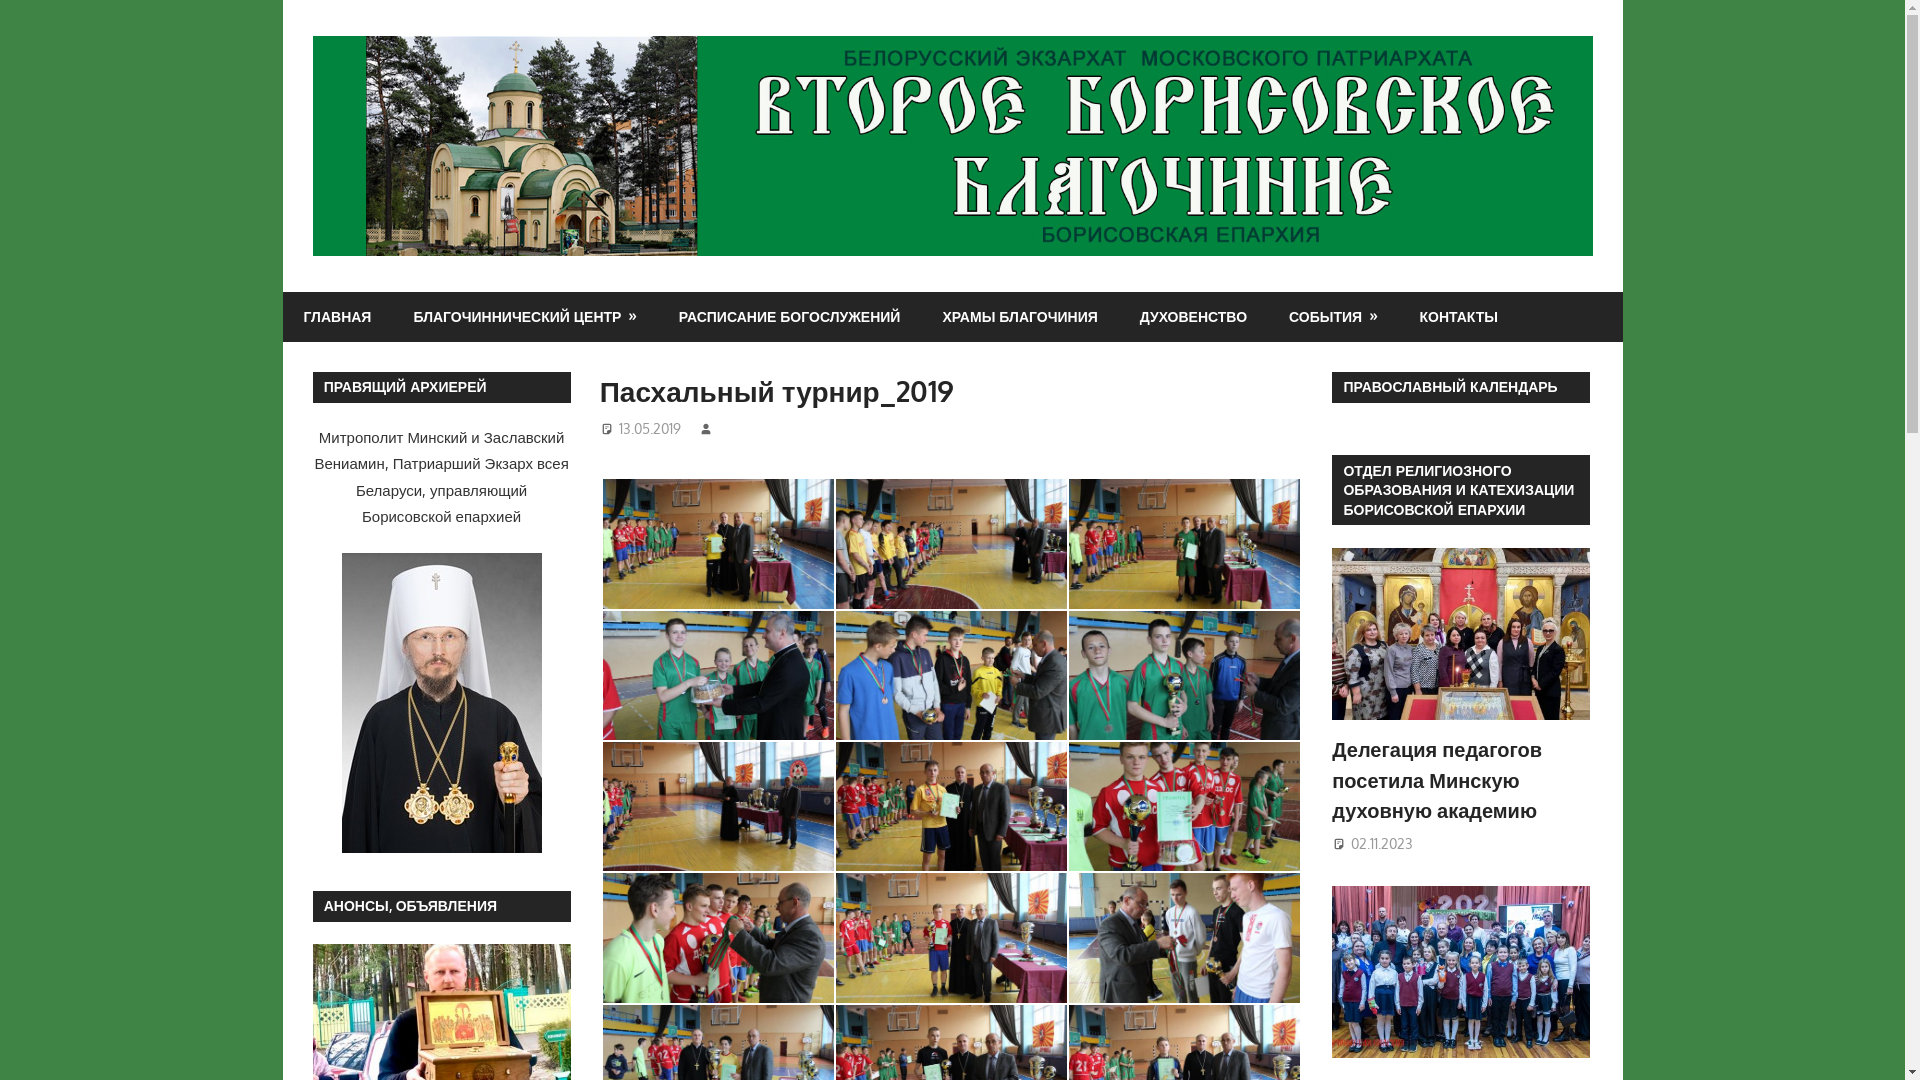  What do you see at coordinates (650, 428) in the screenshot?
I see `13.05.2019` at bounding box center [650, 428].